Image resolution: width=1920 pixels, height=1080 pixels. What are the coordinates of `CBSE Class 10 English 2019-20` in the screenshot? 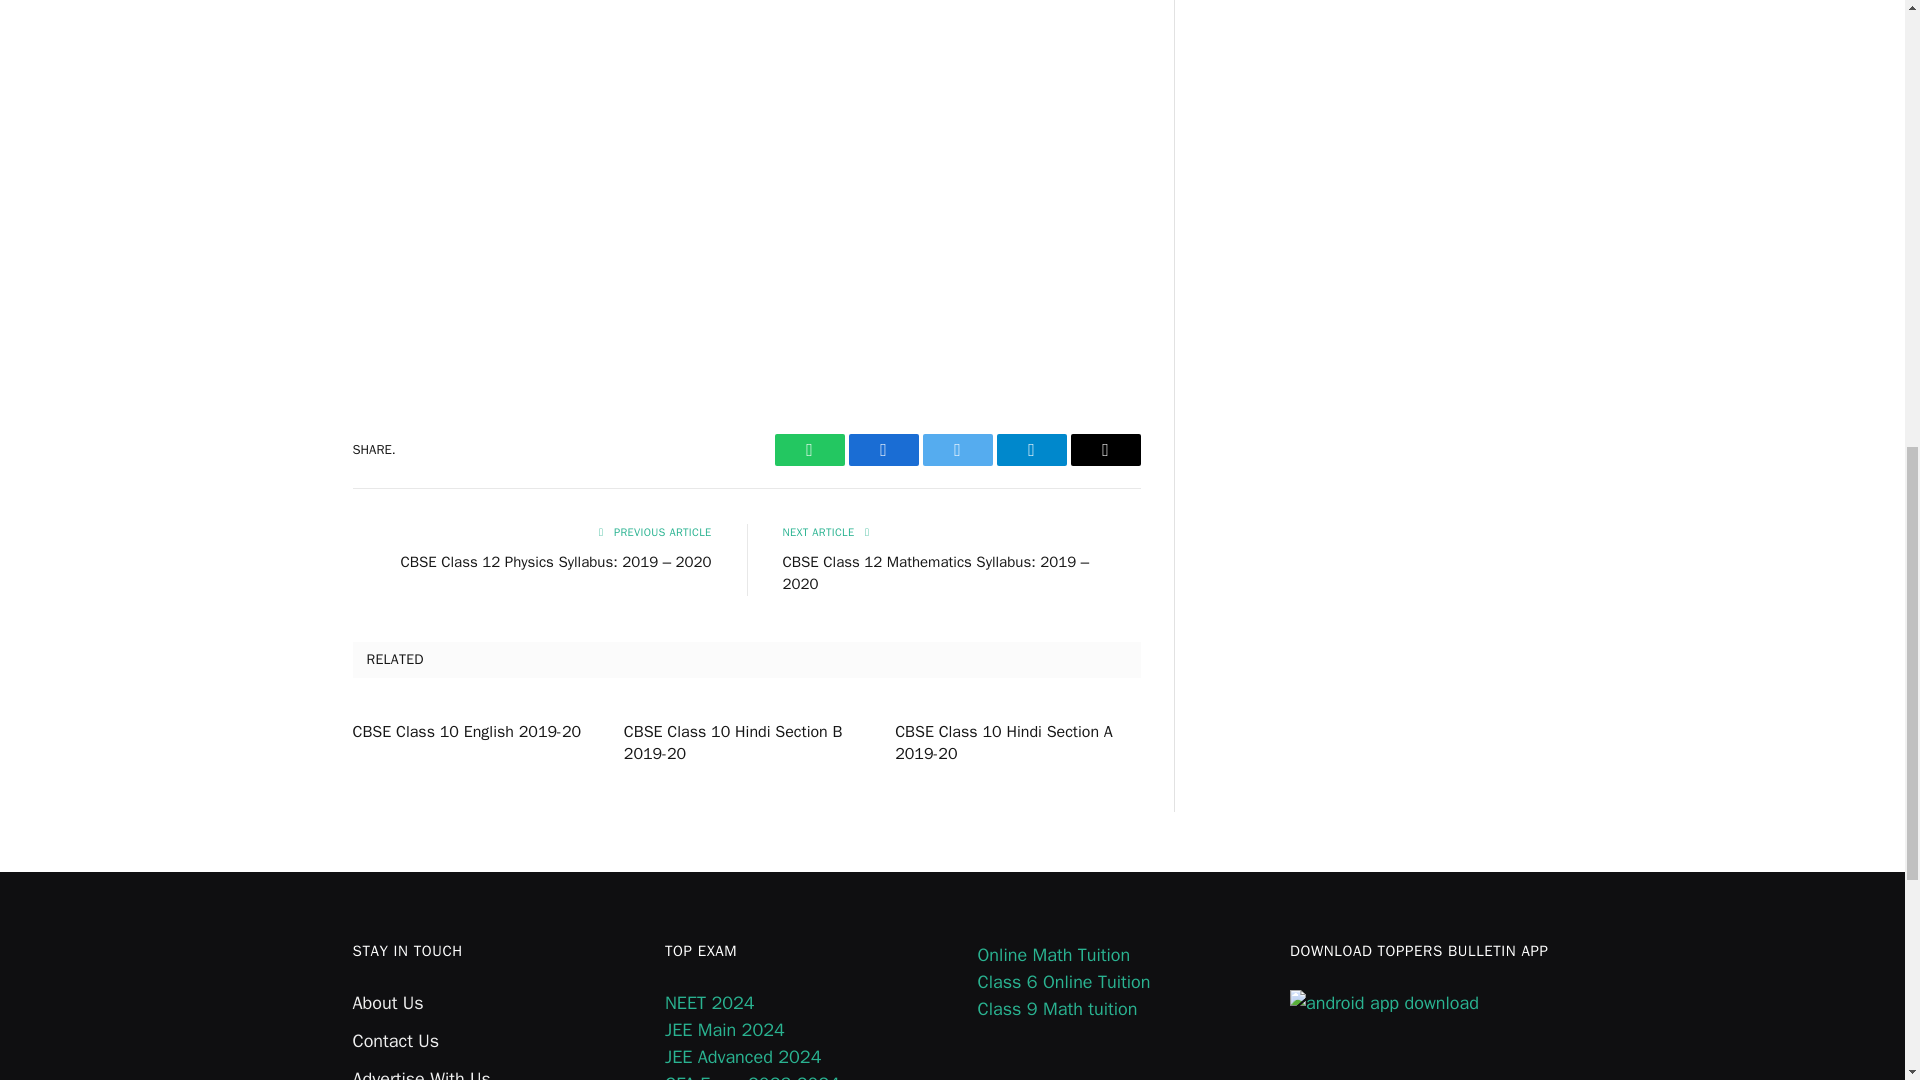 It's located at (474, 733).